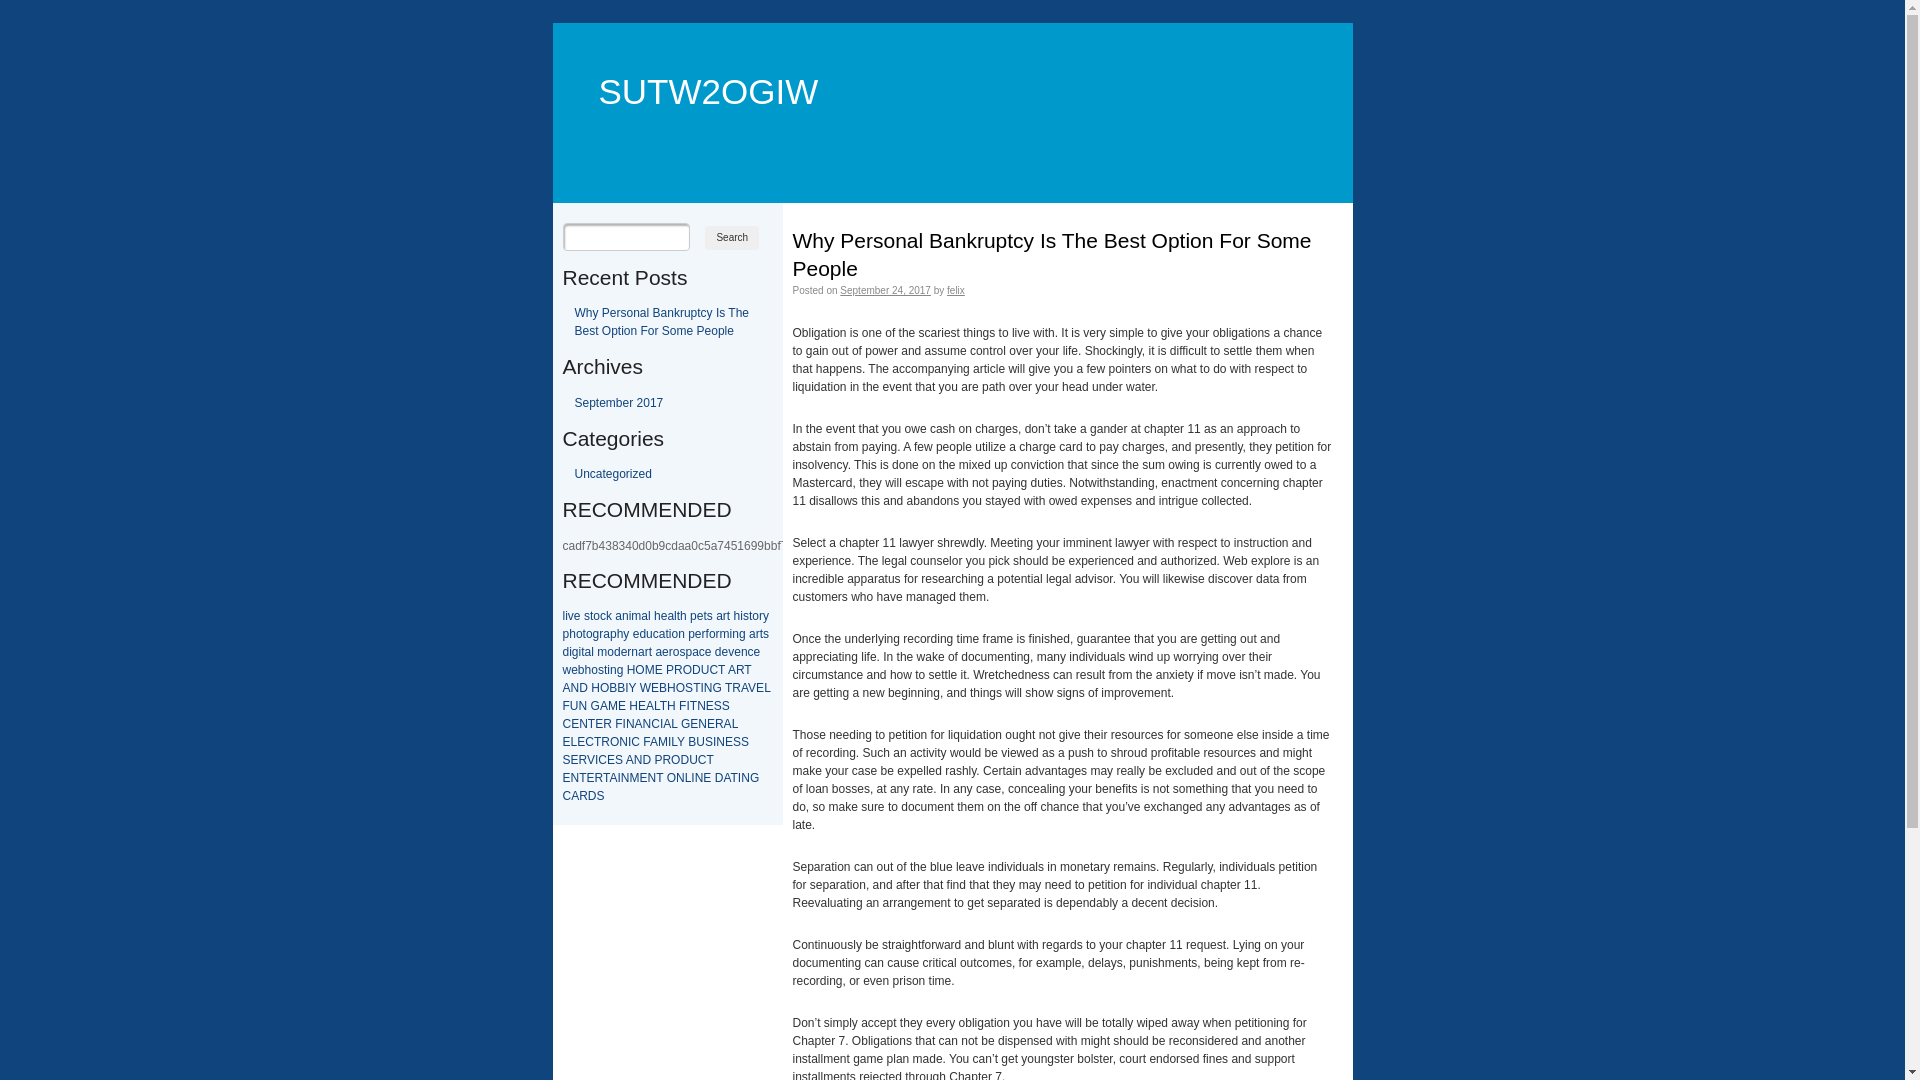  What do you see at coordinates (655, 688) in the screenshot?
I see `E` at bounding box center [655, 688].